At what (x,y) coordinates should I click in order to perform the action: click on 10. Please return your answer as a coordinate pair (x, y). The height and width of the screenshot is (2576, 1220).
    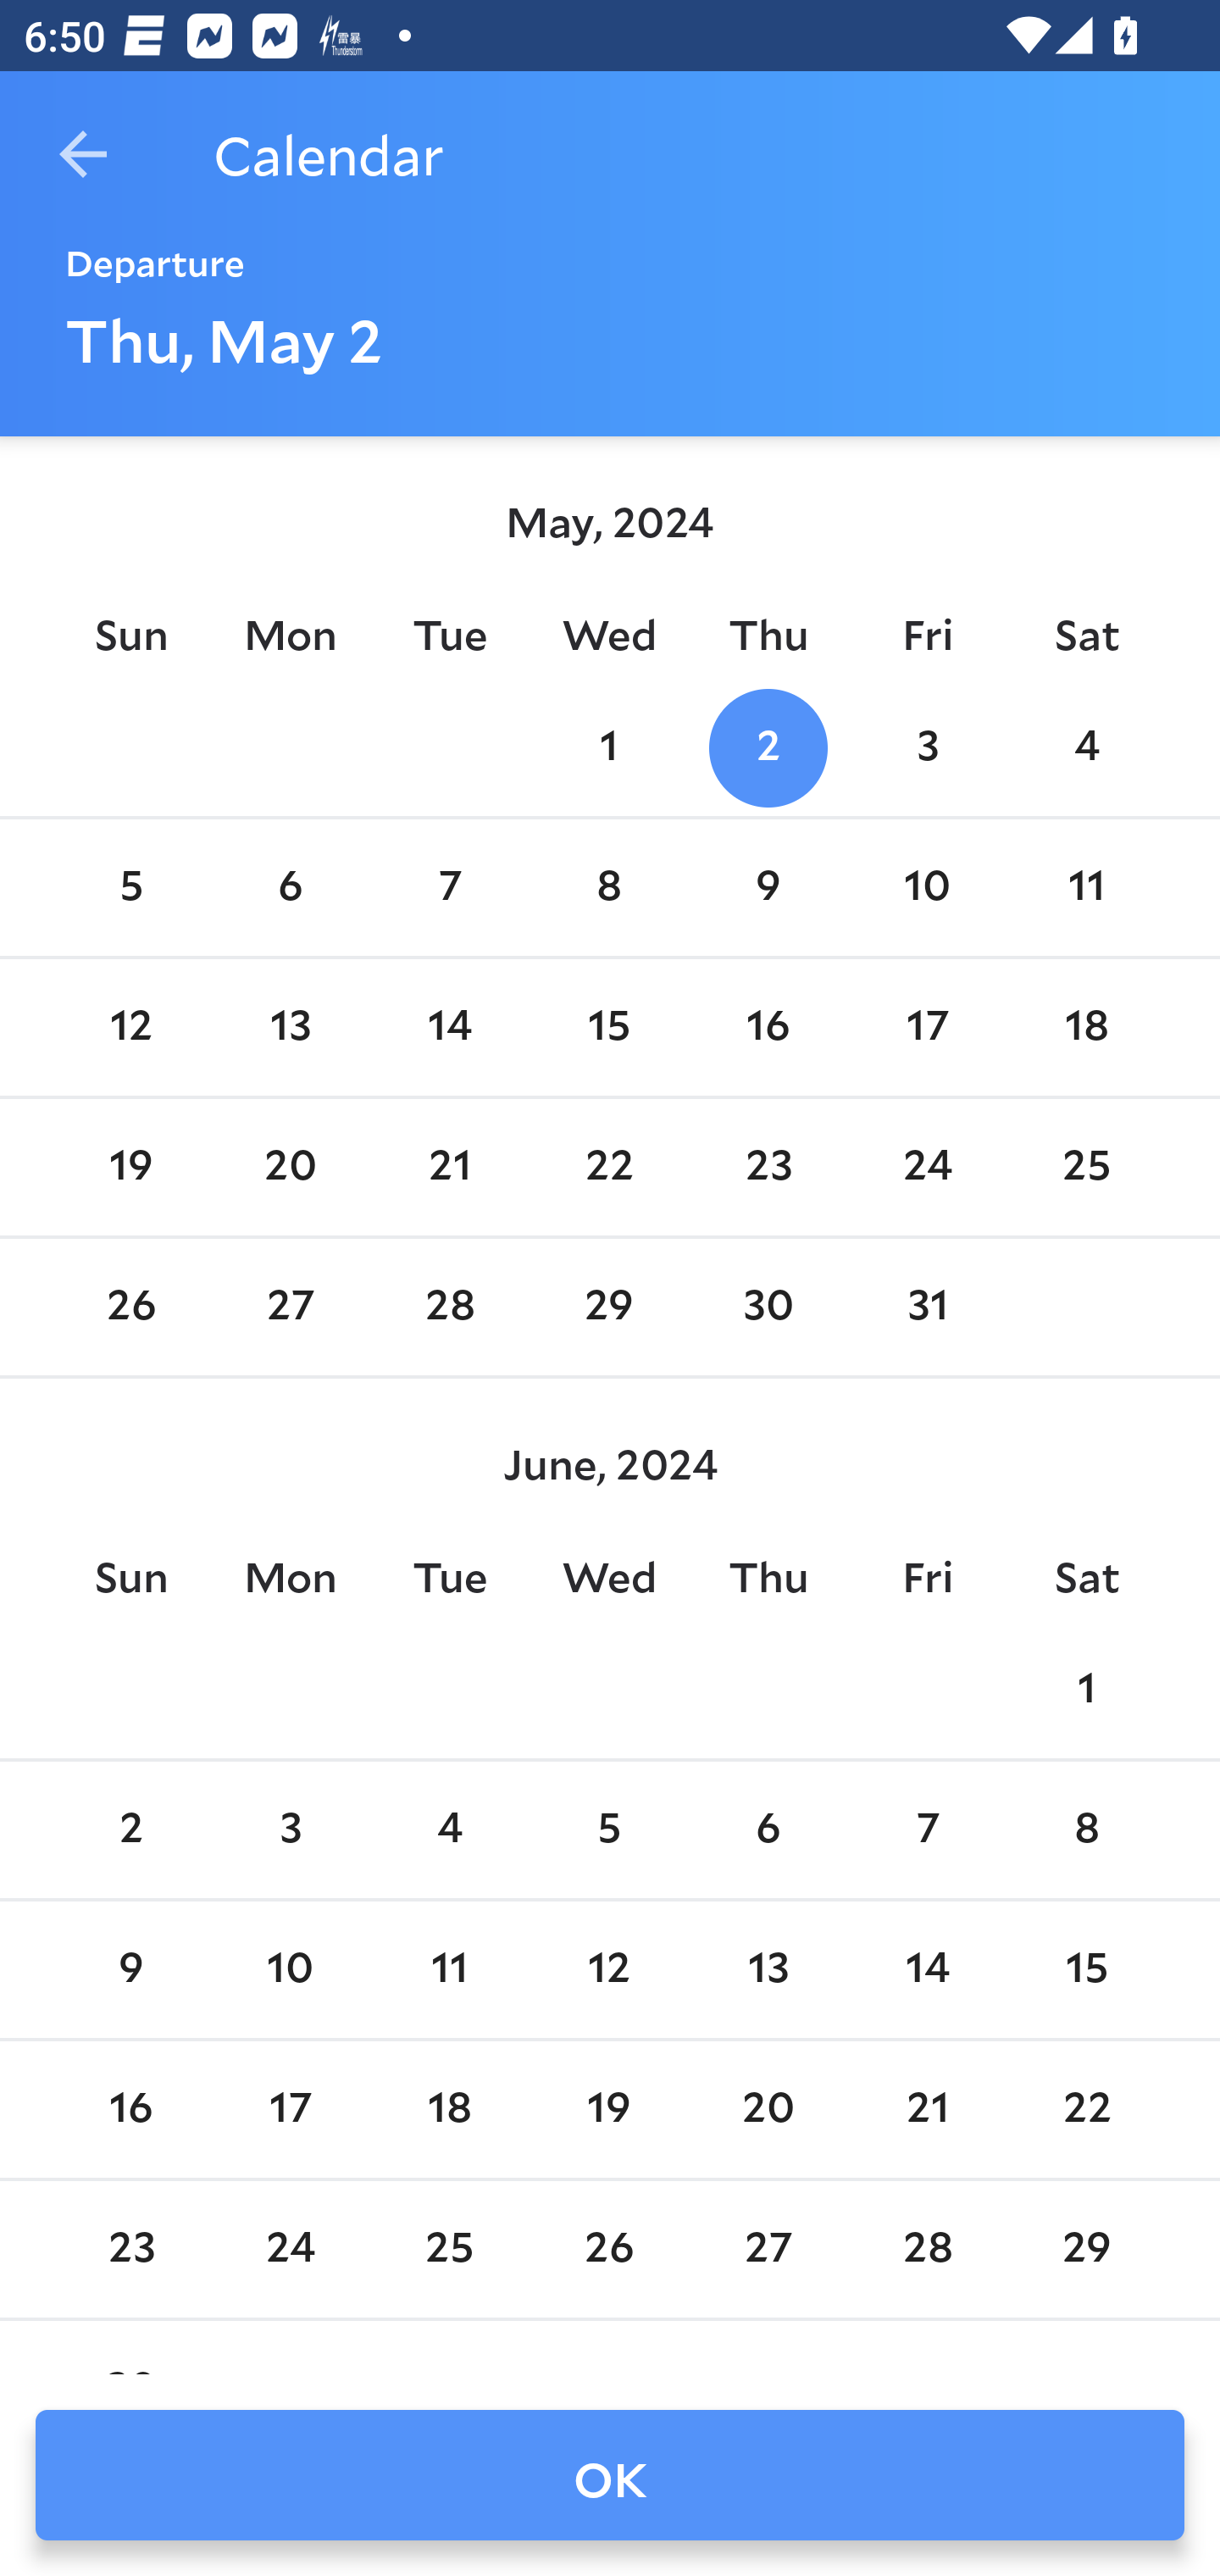
    Looking at the image, I should click on (291, 1970).